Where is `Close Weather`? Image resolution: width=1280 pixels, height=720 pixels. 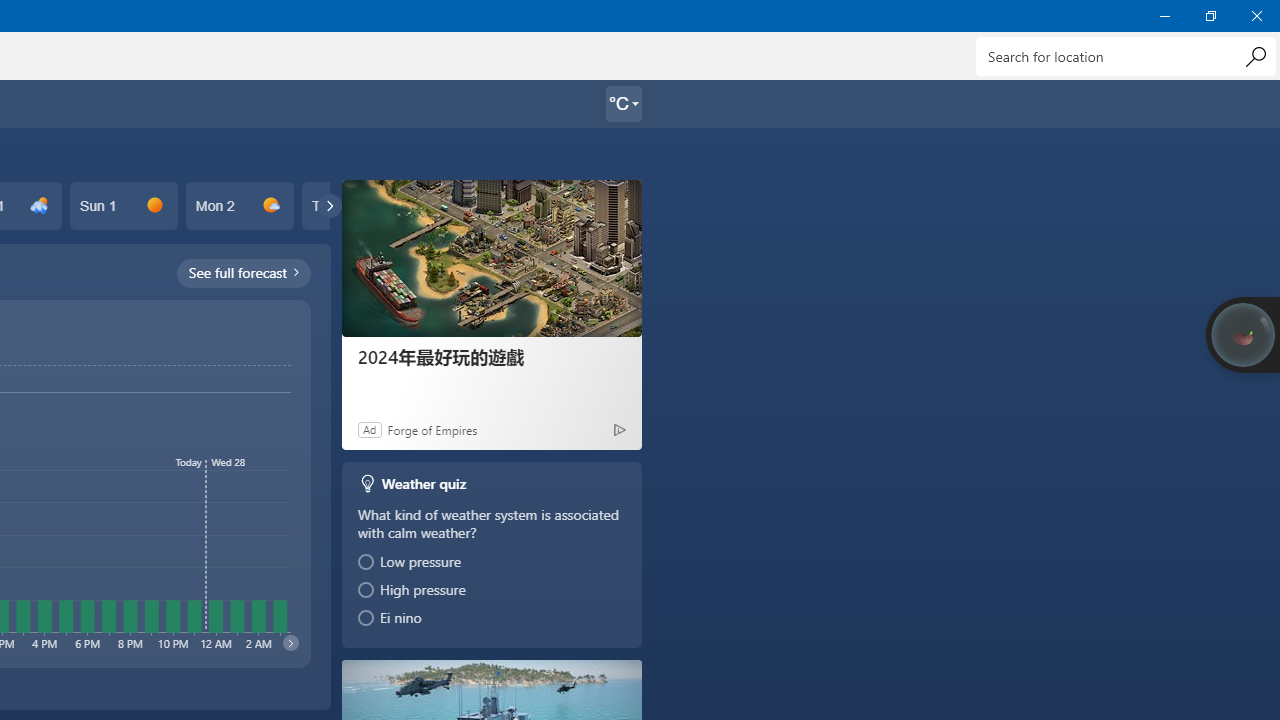
Close Weather is located at coordinates (1256, 16).